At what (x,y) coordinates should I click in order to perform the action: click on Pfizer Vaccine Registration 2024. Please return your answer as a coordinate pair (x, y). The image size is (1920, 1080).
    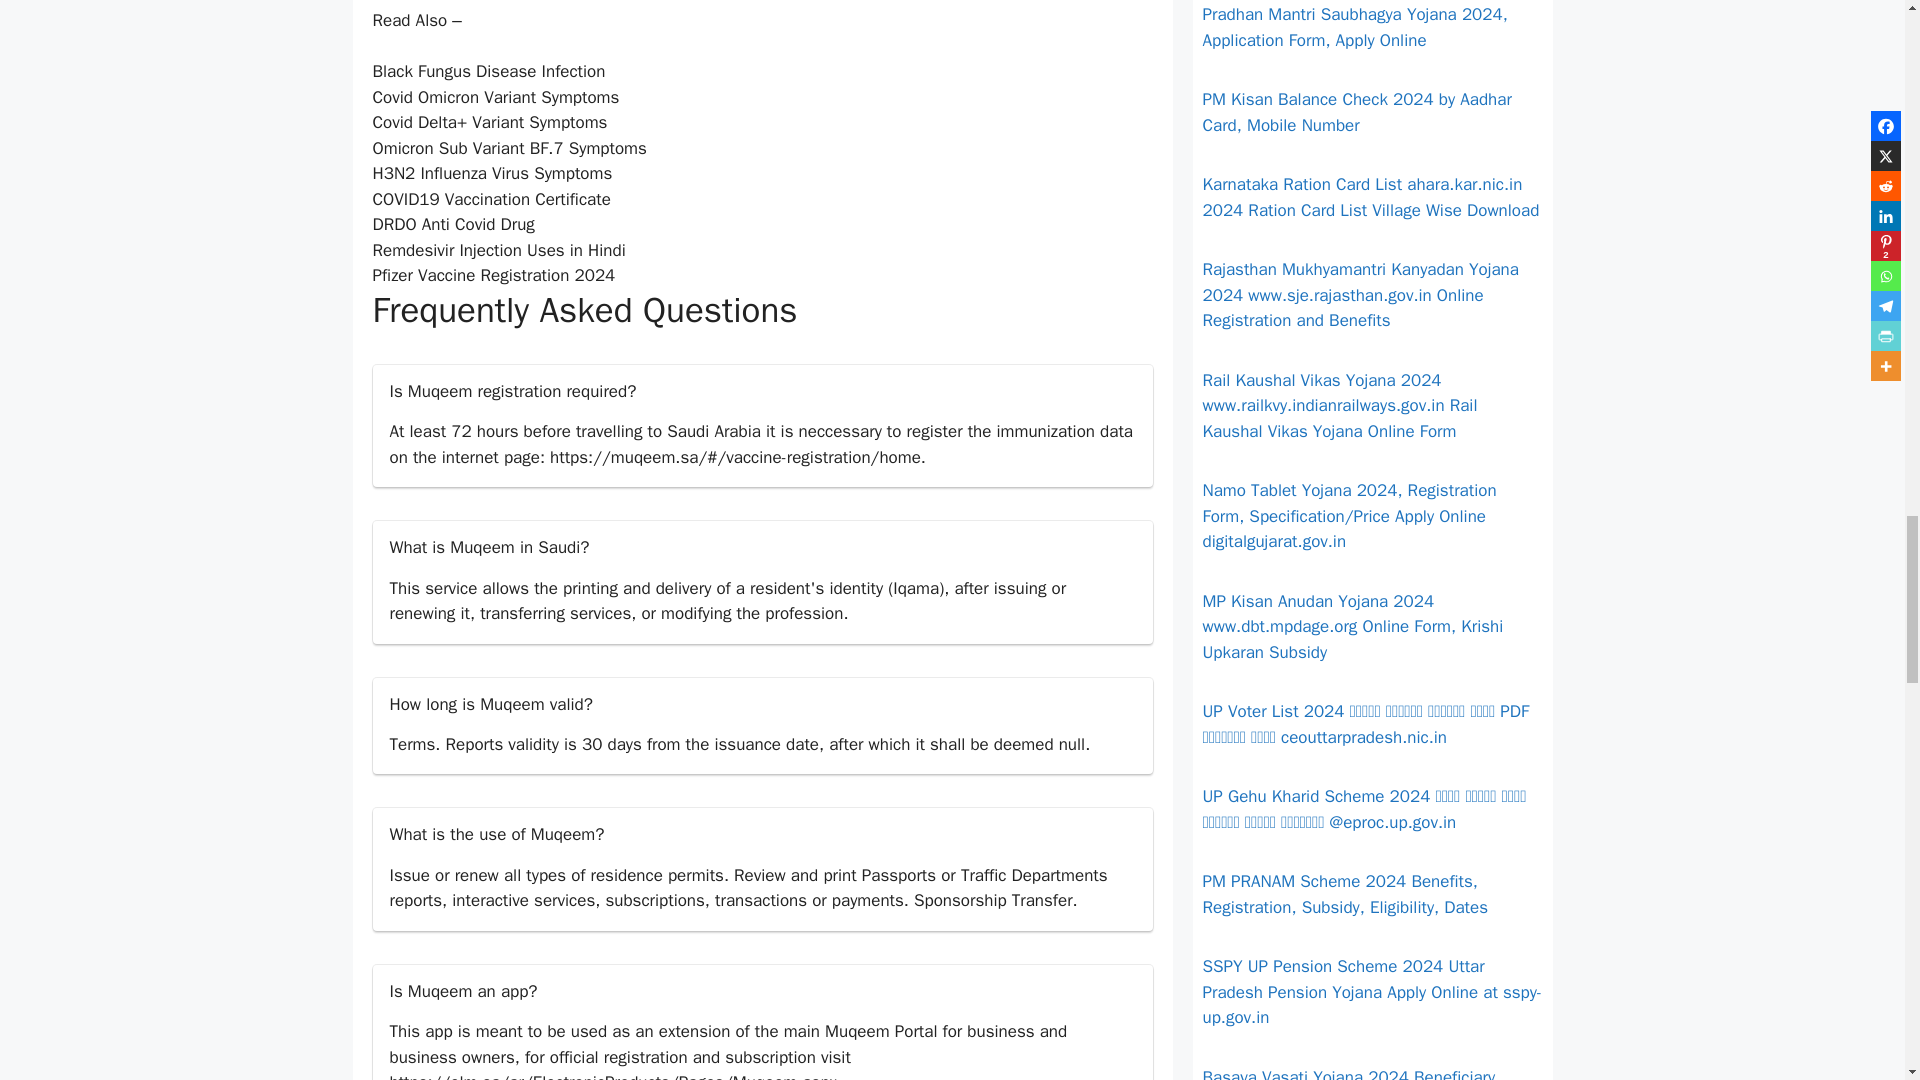
    Looking at the image, I should click on (493, 275).